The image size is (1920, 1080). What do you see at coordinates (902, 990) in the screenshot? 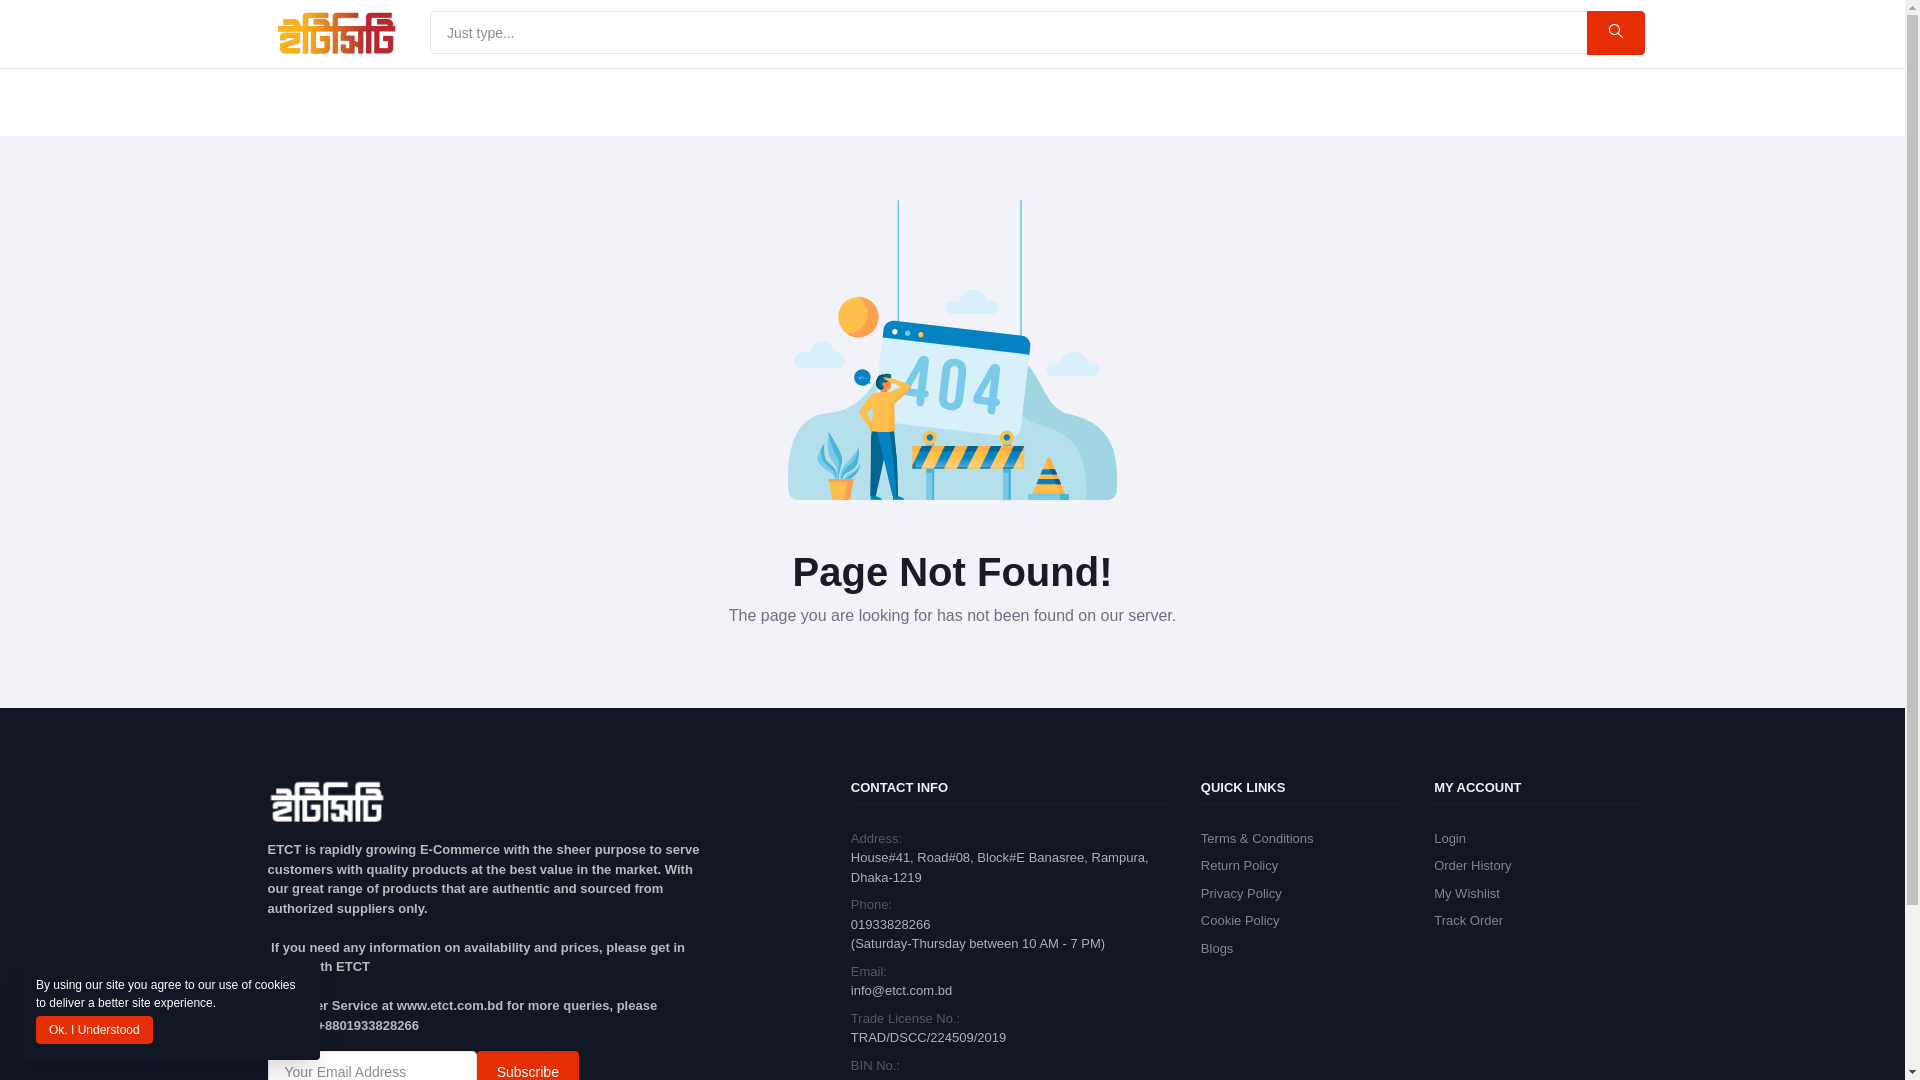
I see `info@etct.com.bd` at bounding box center [902, 990].